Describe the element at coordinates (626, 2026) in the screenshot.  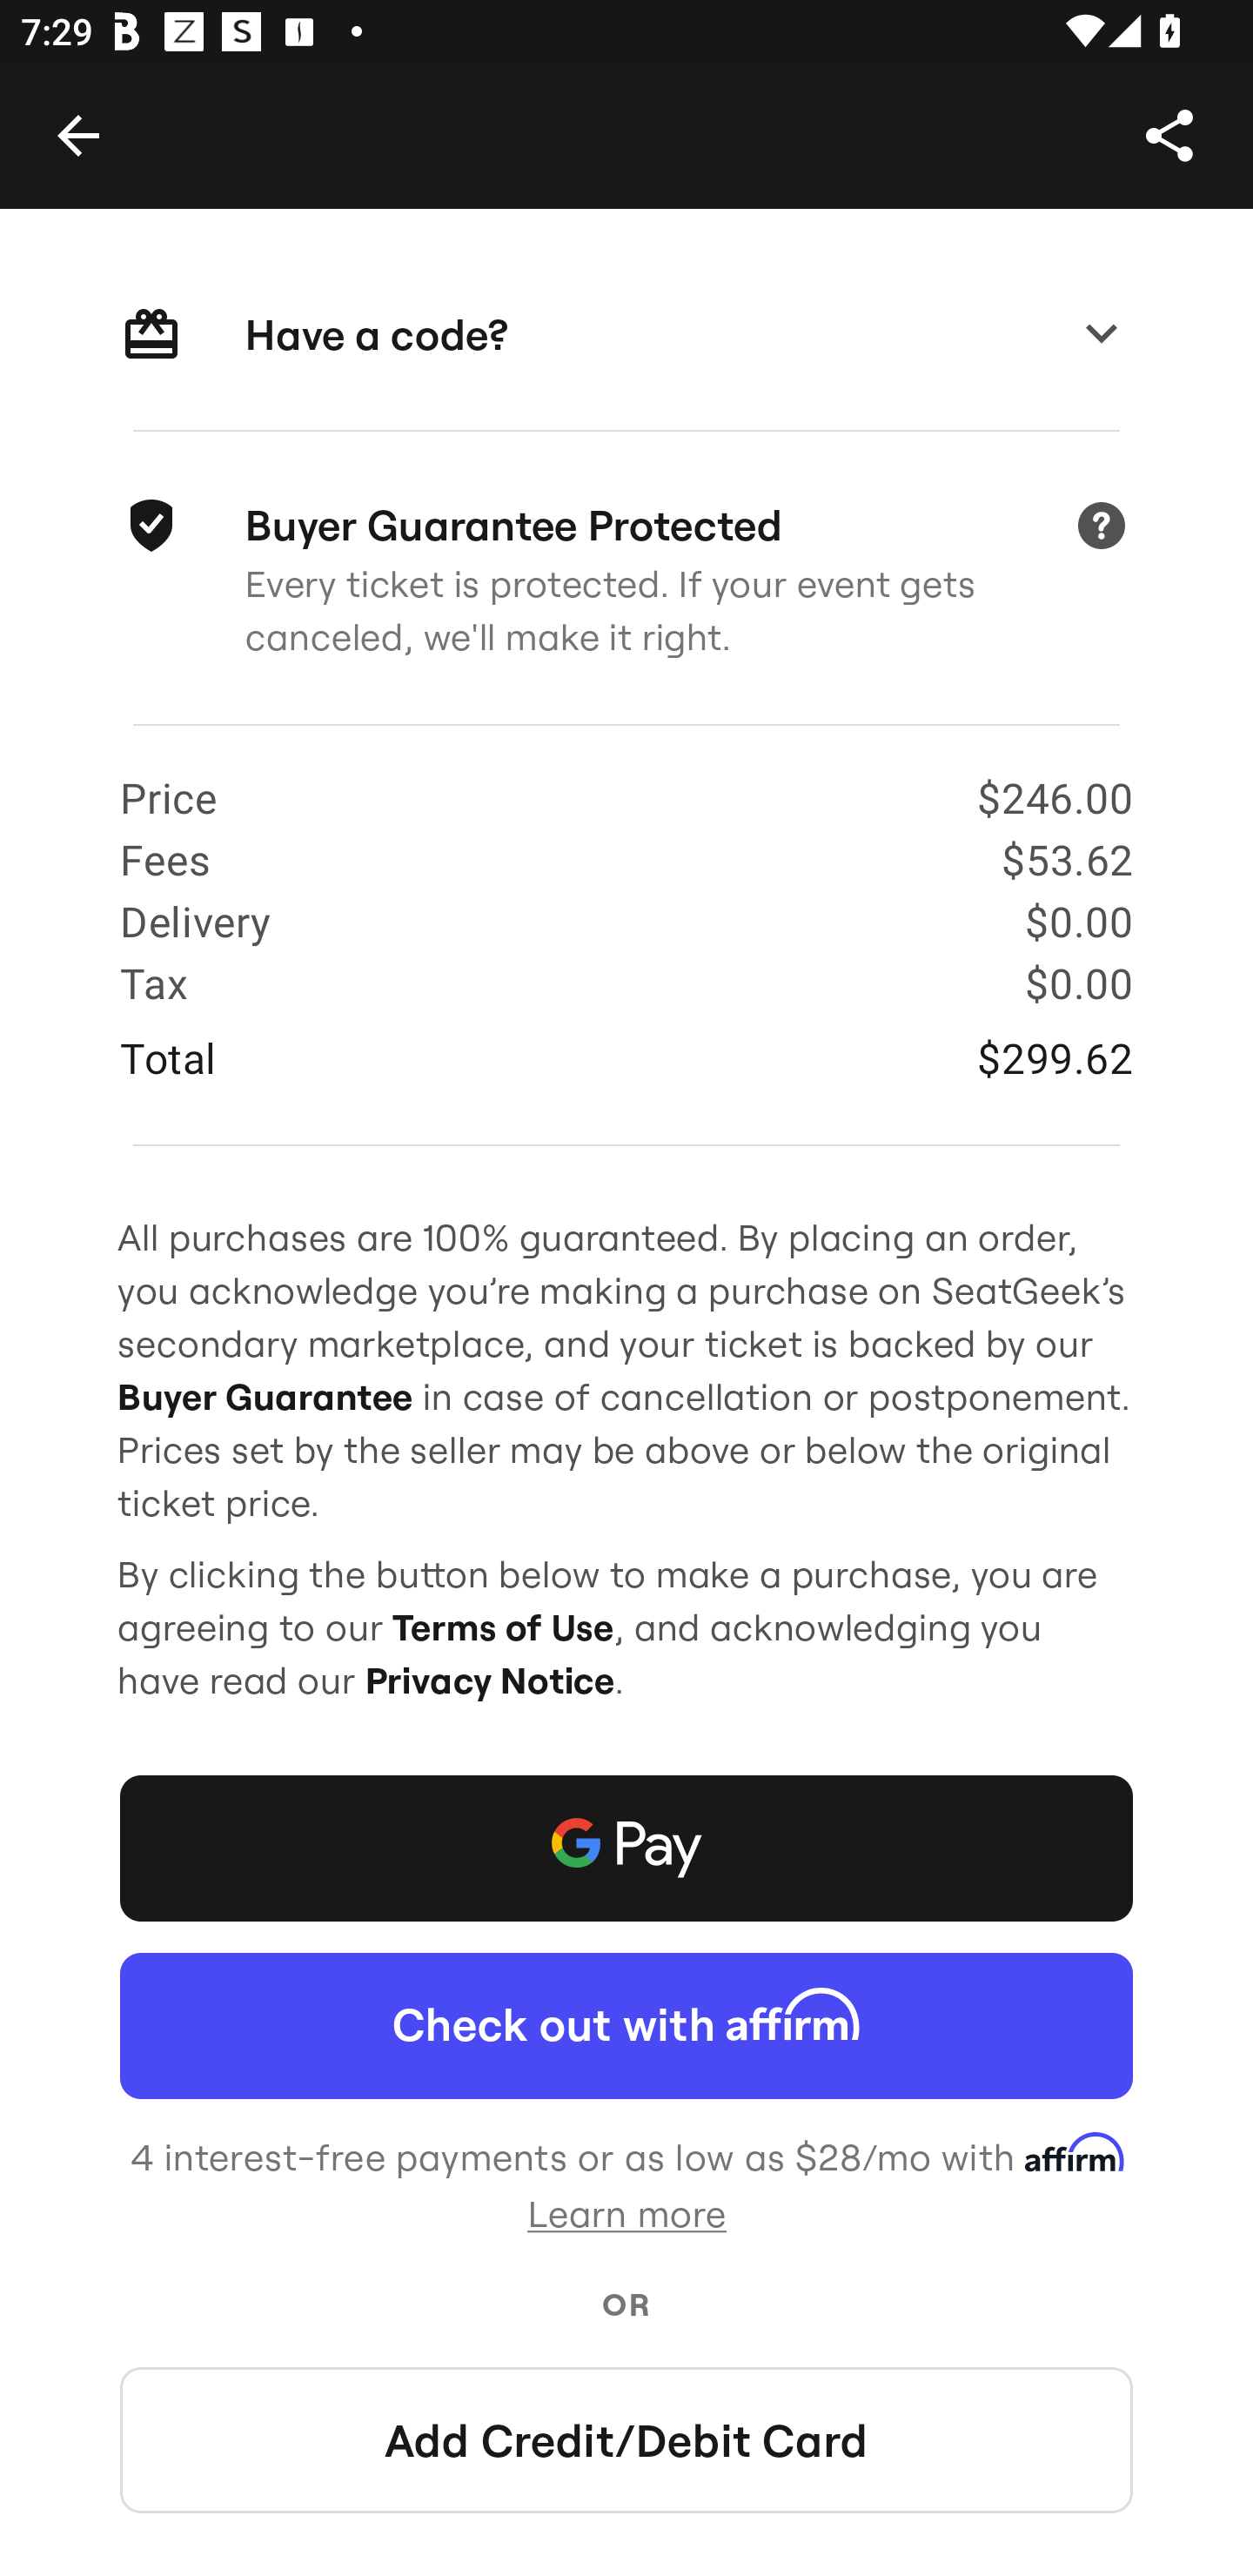
I see `Check out with Affirm Affirm` at that location.